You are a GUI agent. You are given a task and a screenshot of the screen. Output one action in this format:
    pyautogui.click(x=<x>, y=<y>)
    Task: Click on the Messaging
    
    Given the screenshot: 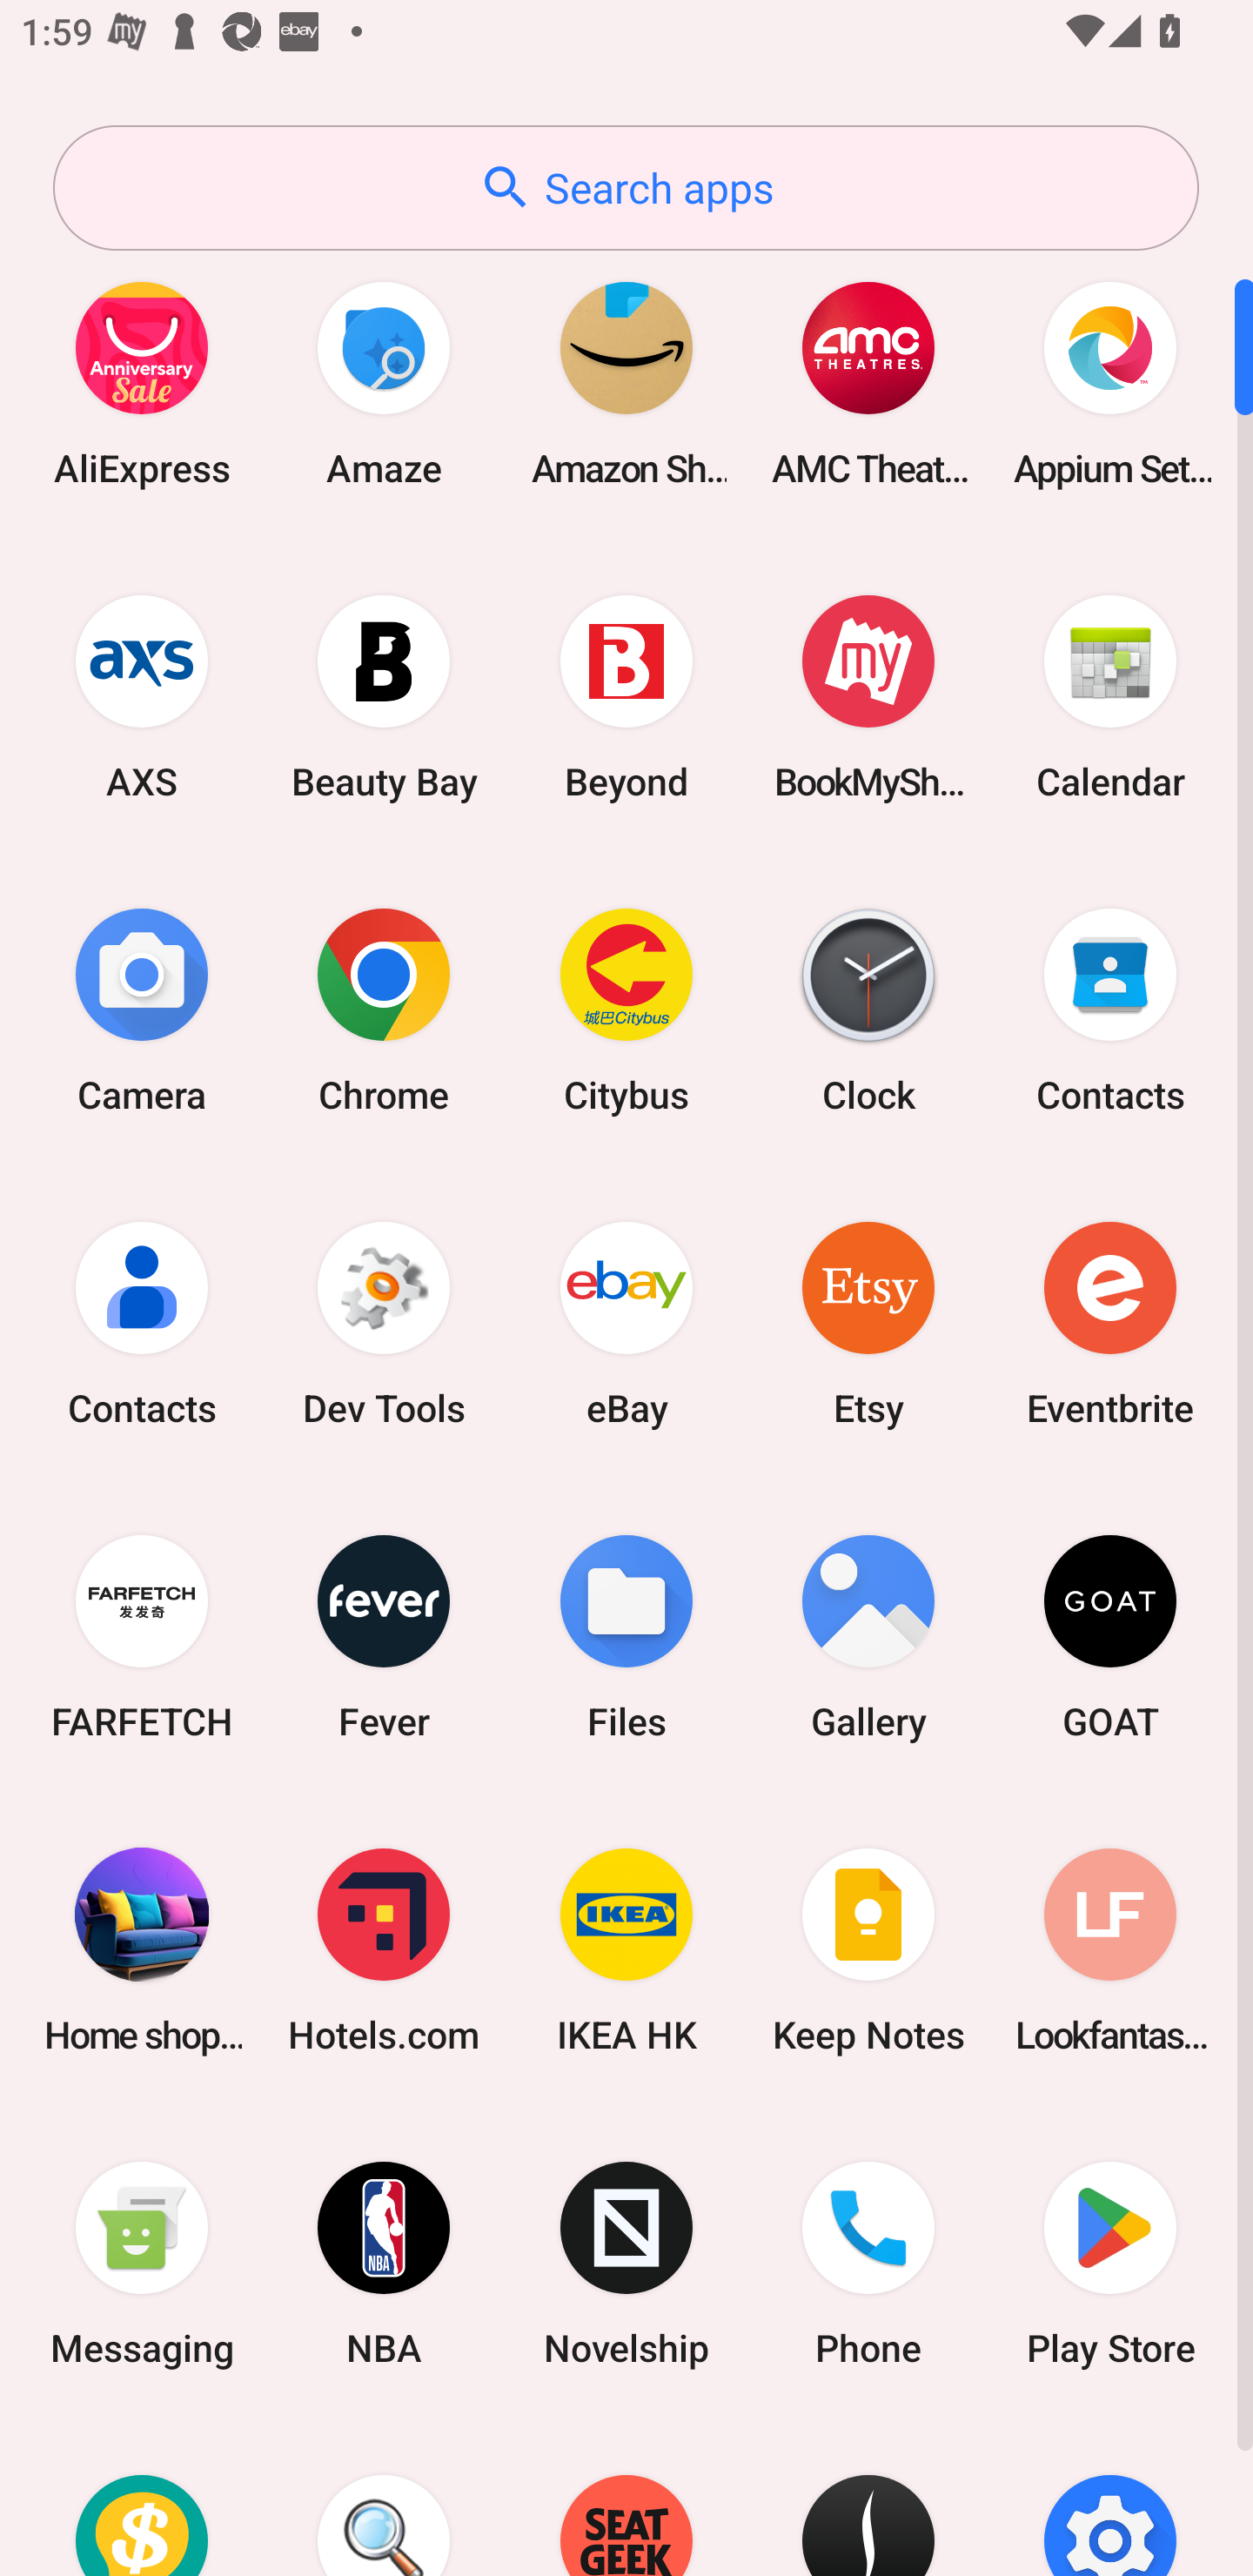 What is the action you would take?
    pyautogui.click(x=142, y=2264)
    